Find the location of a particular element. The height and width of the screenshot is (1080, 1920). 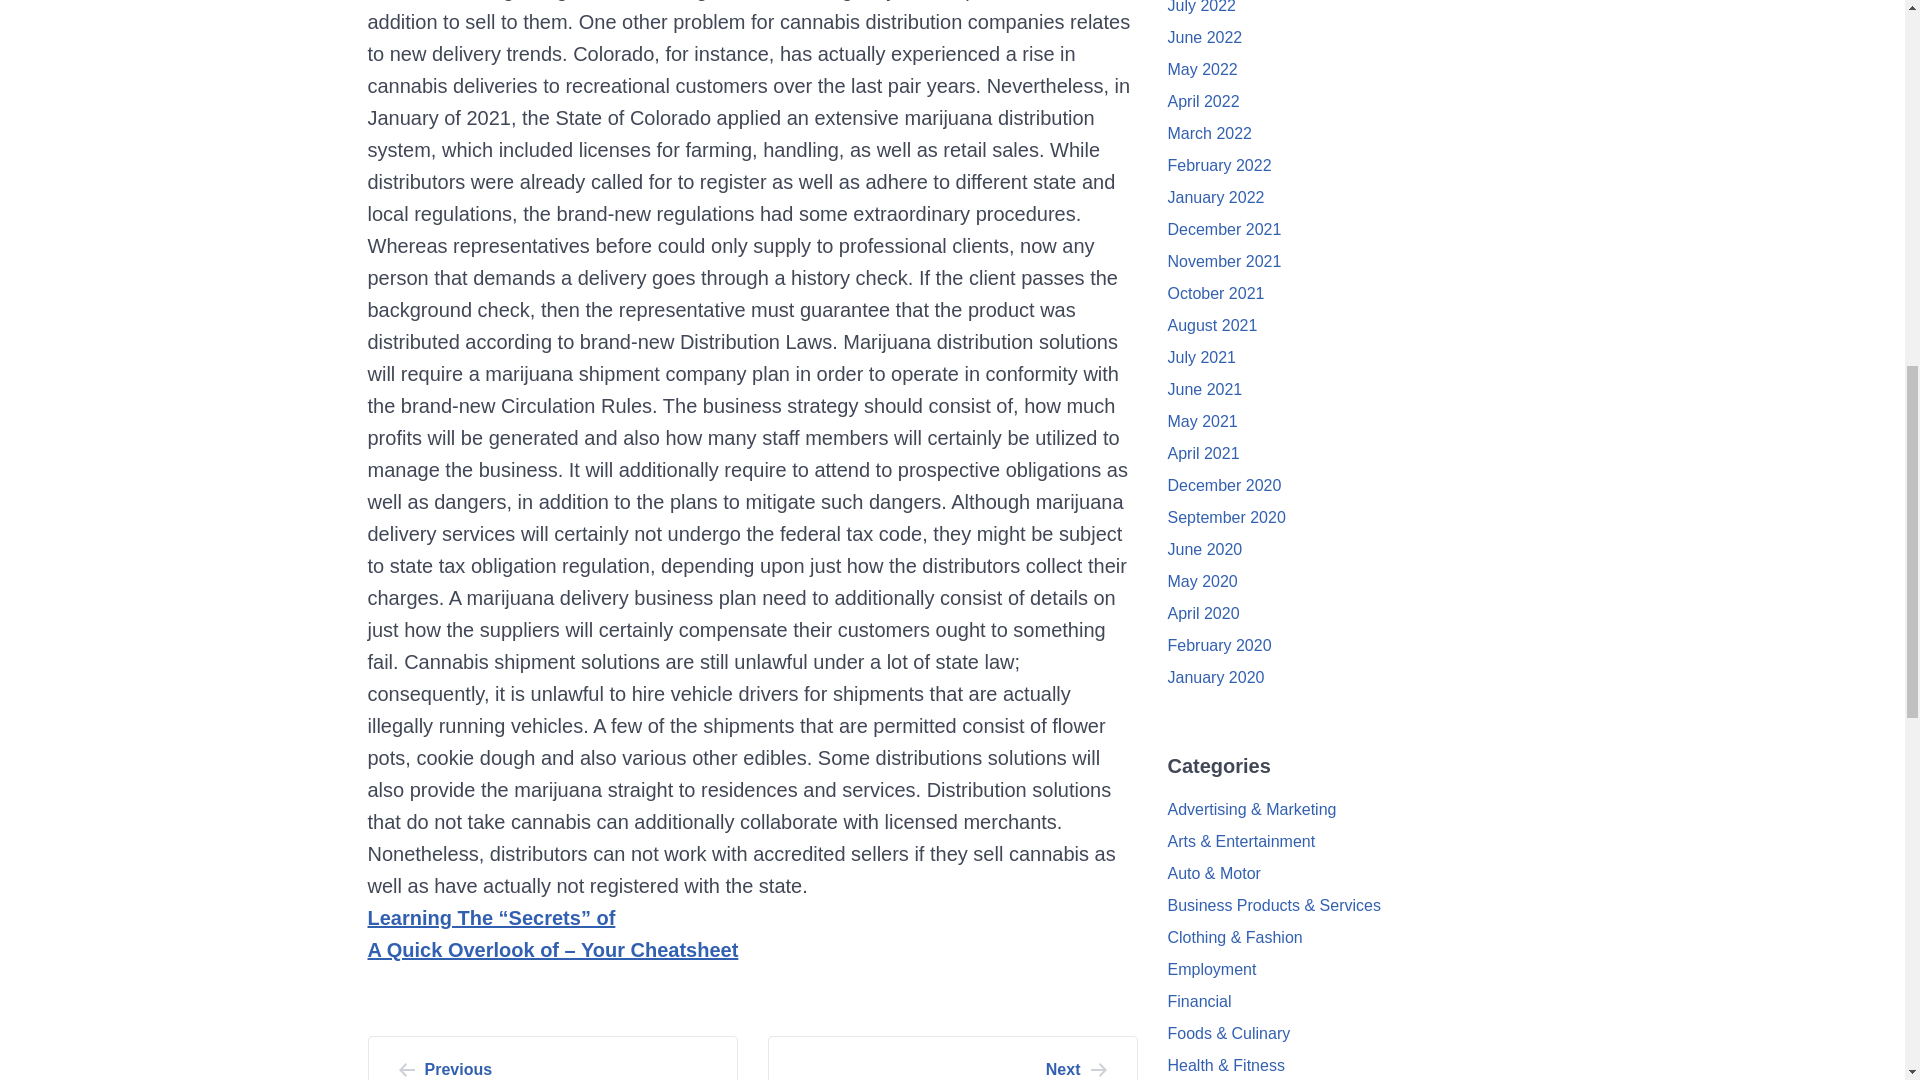

April 2022 is located at coordinates (1202, 68).